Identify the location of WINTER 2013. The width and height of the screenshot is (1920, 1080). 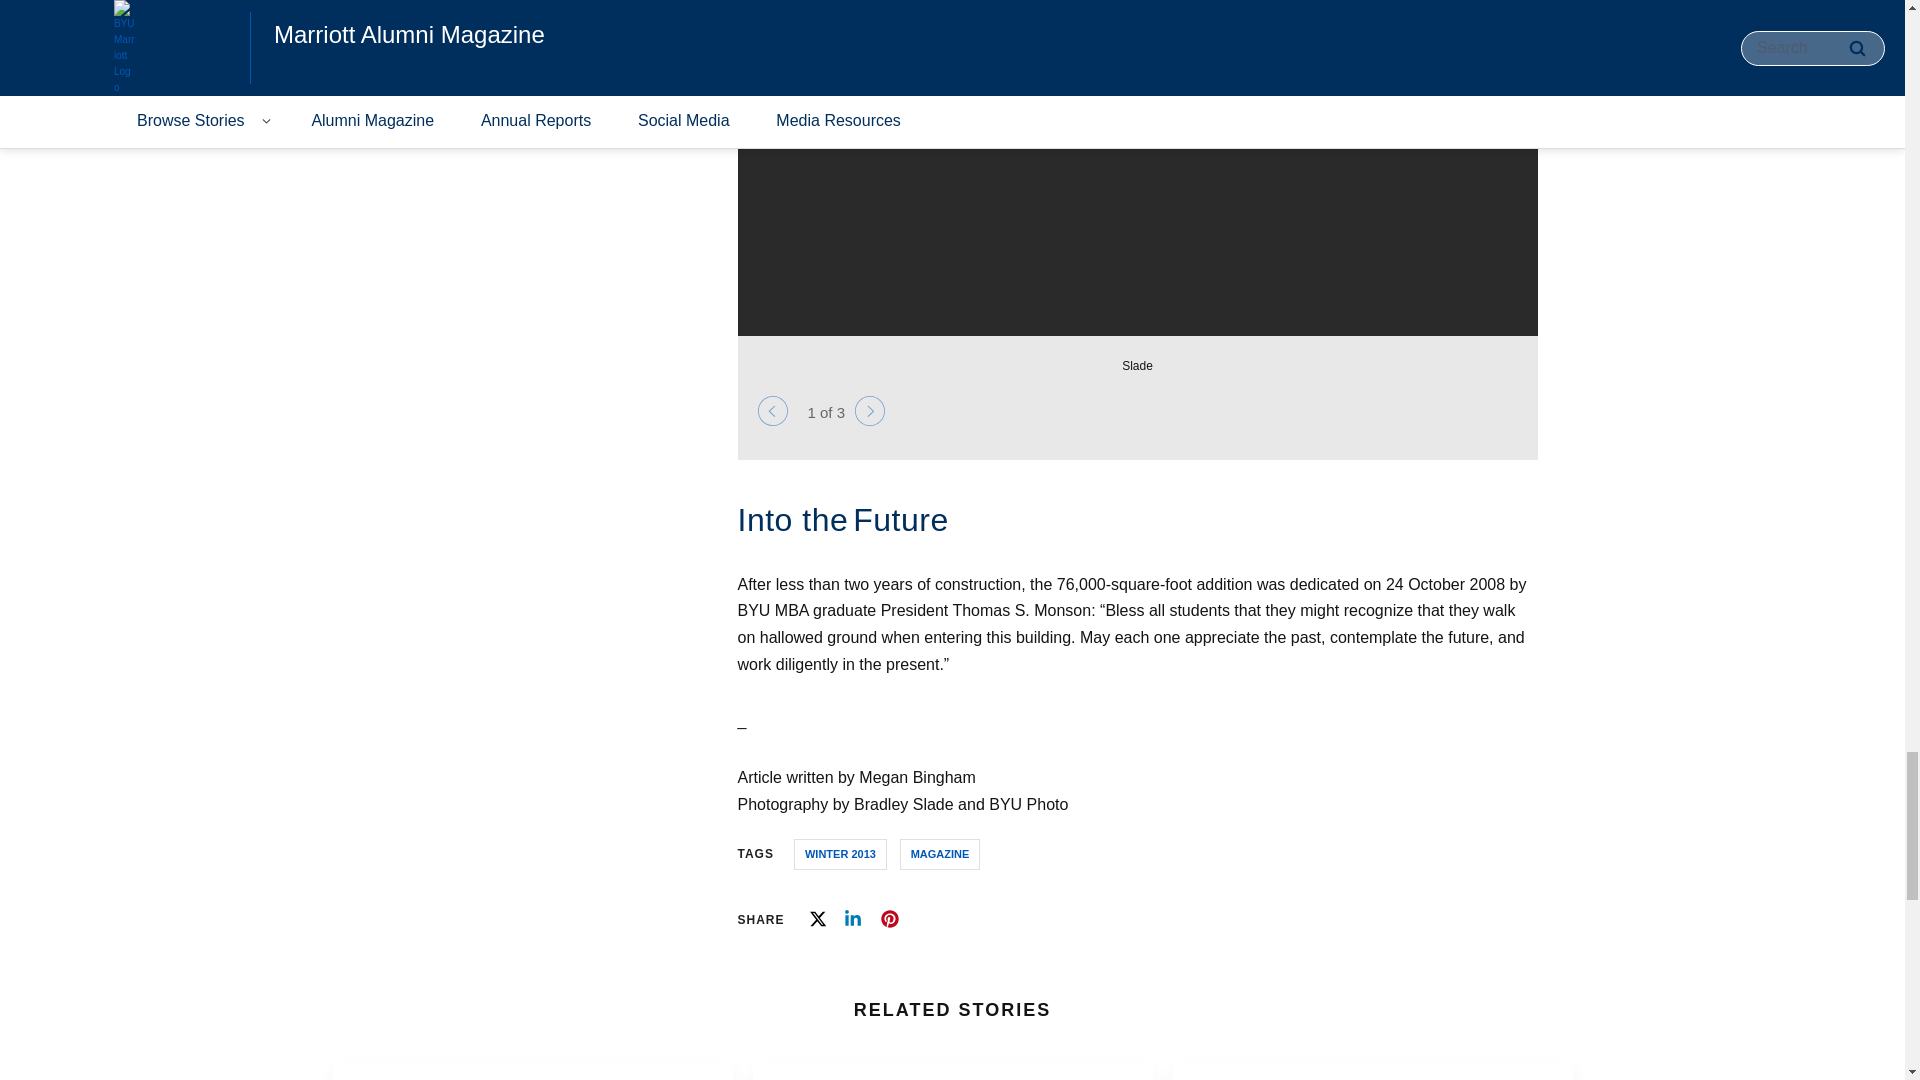
(840, 854).